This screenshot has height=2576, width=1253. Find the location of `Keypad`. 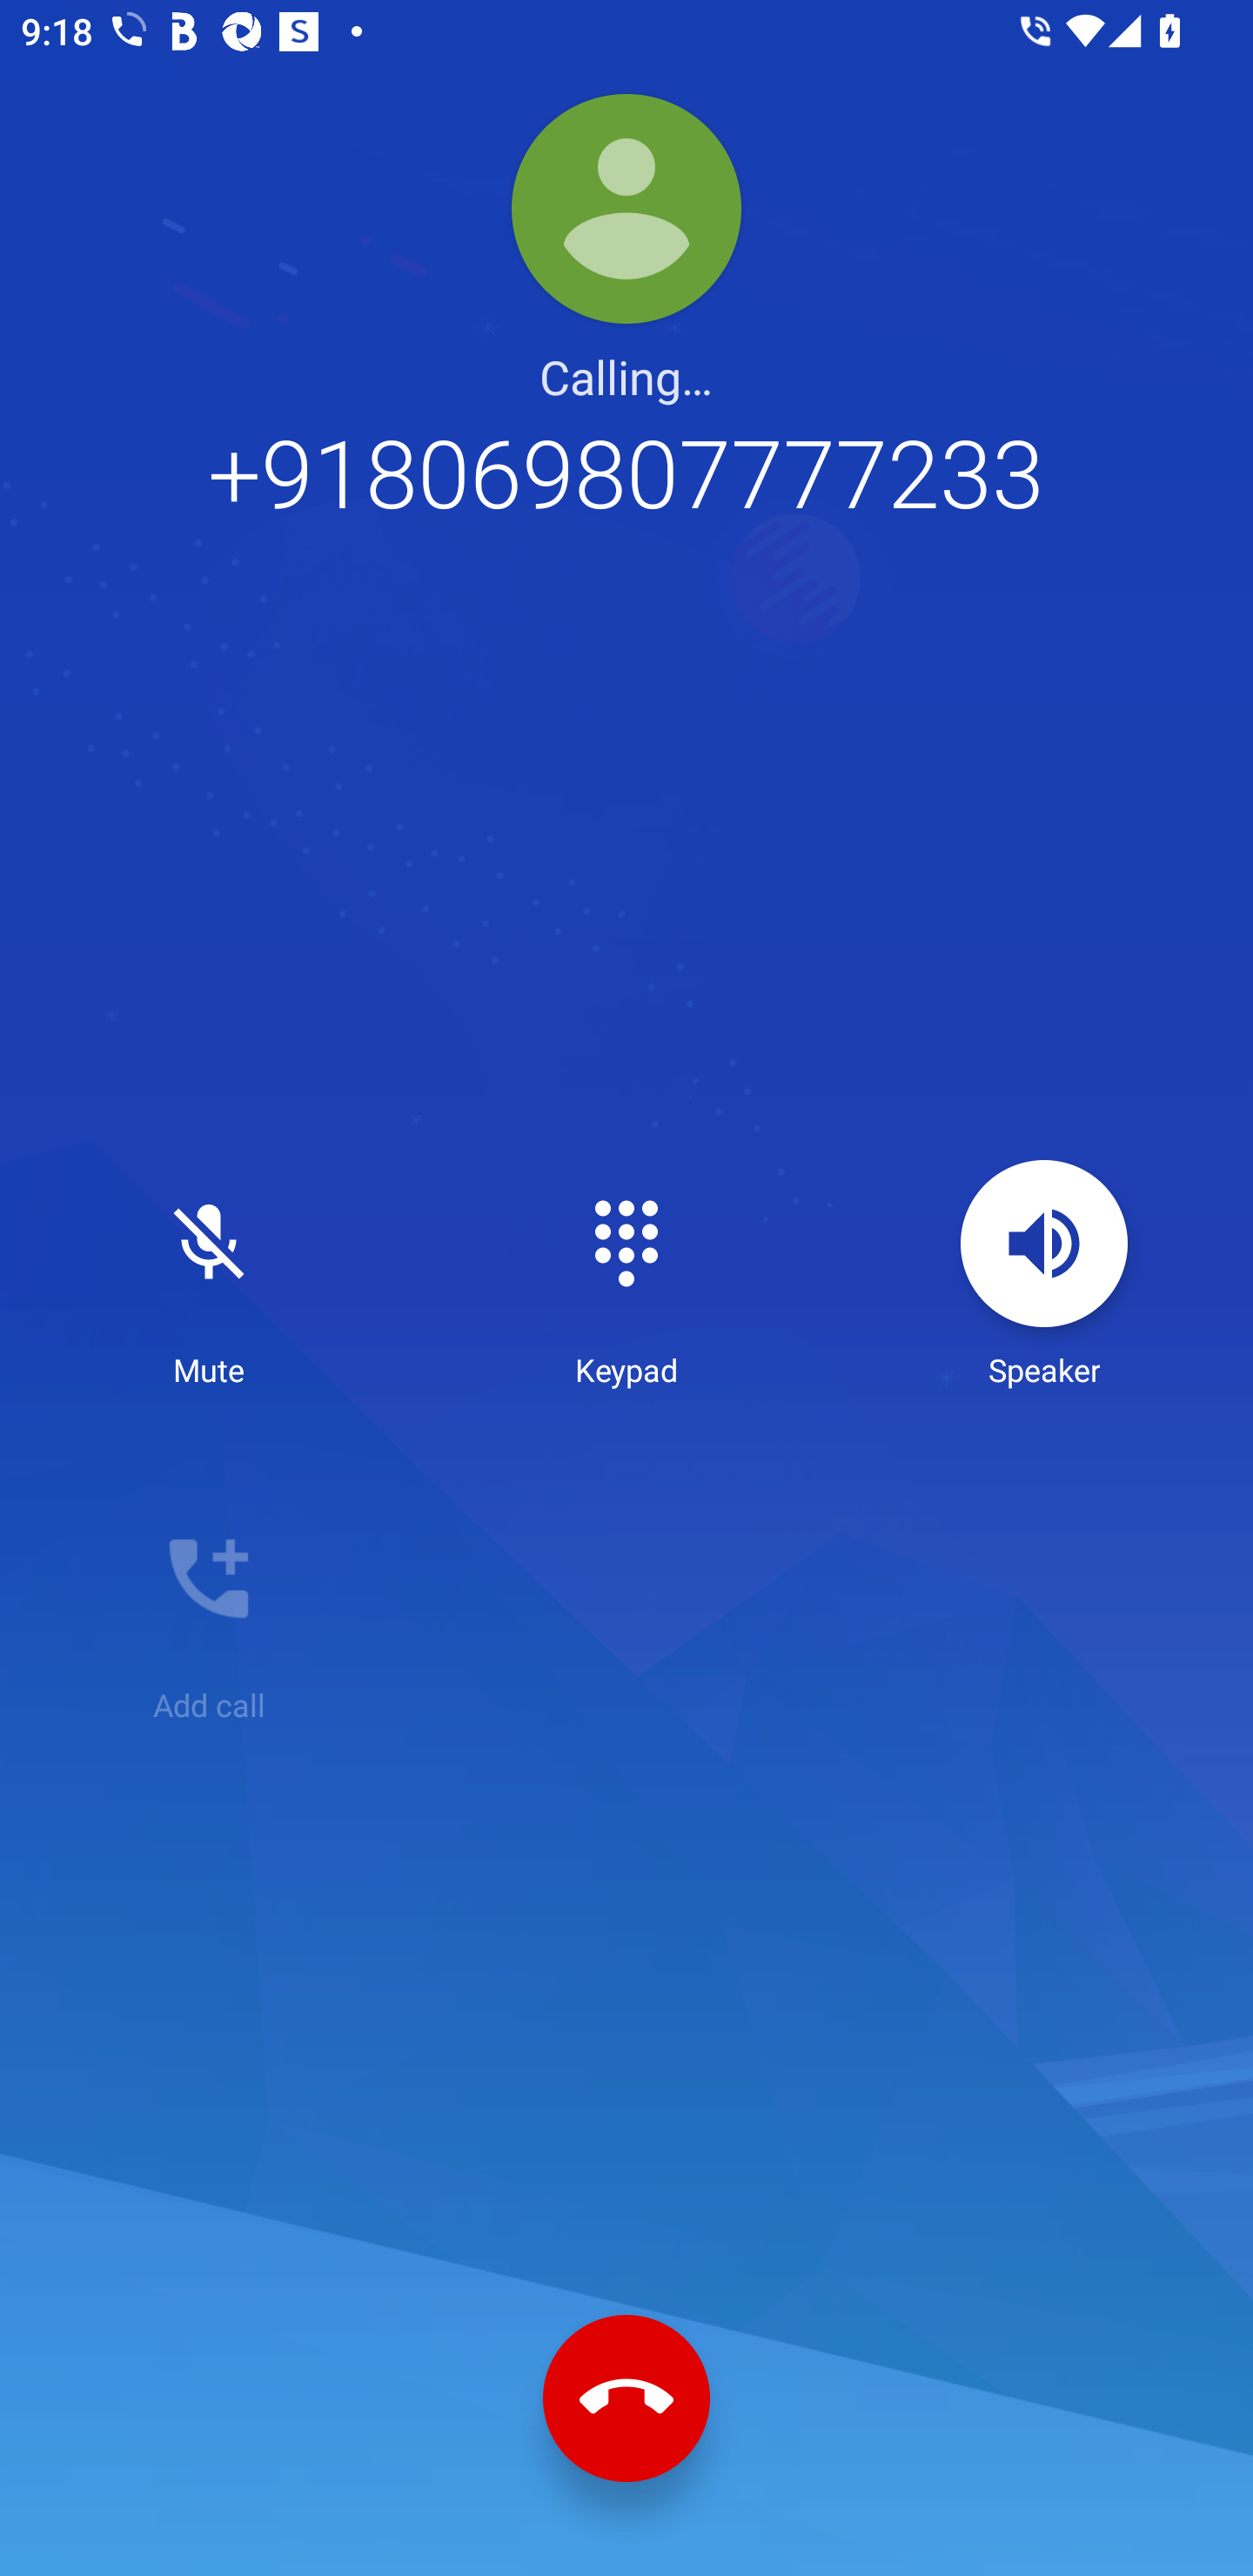

Keypad is located at coordinates (626, 1275).